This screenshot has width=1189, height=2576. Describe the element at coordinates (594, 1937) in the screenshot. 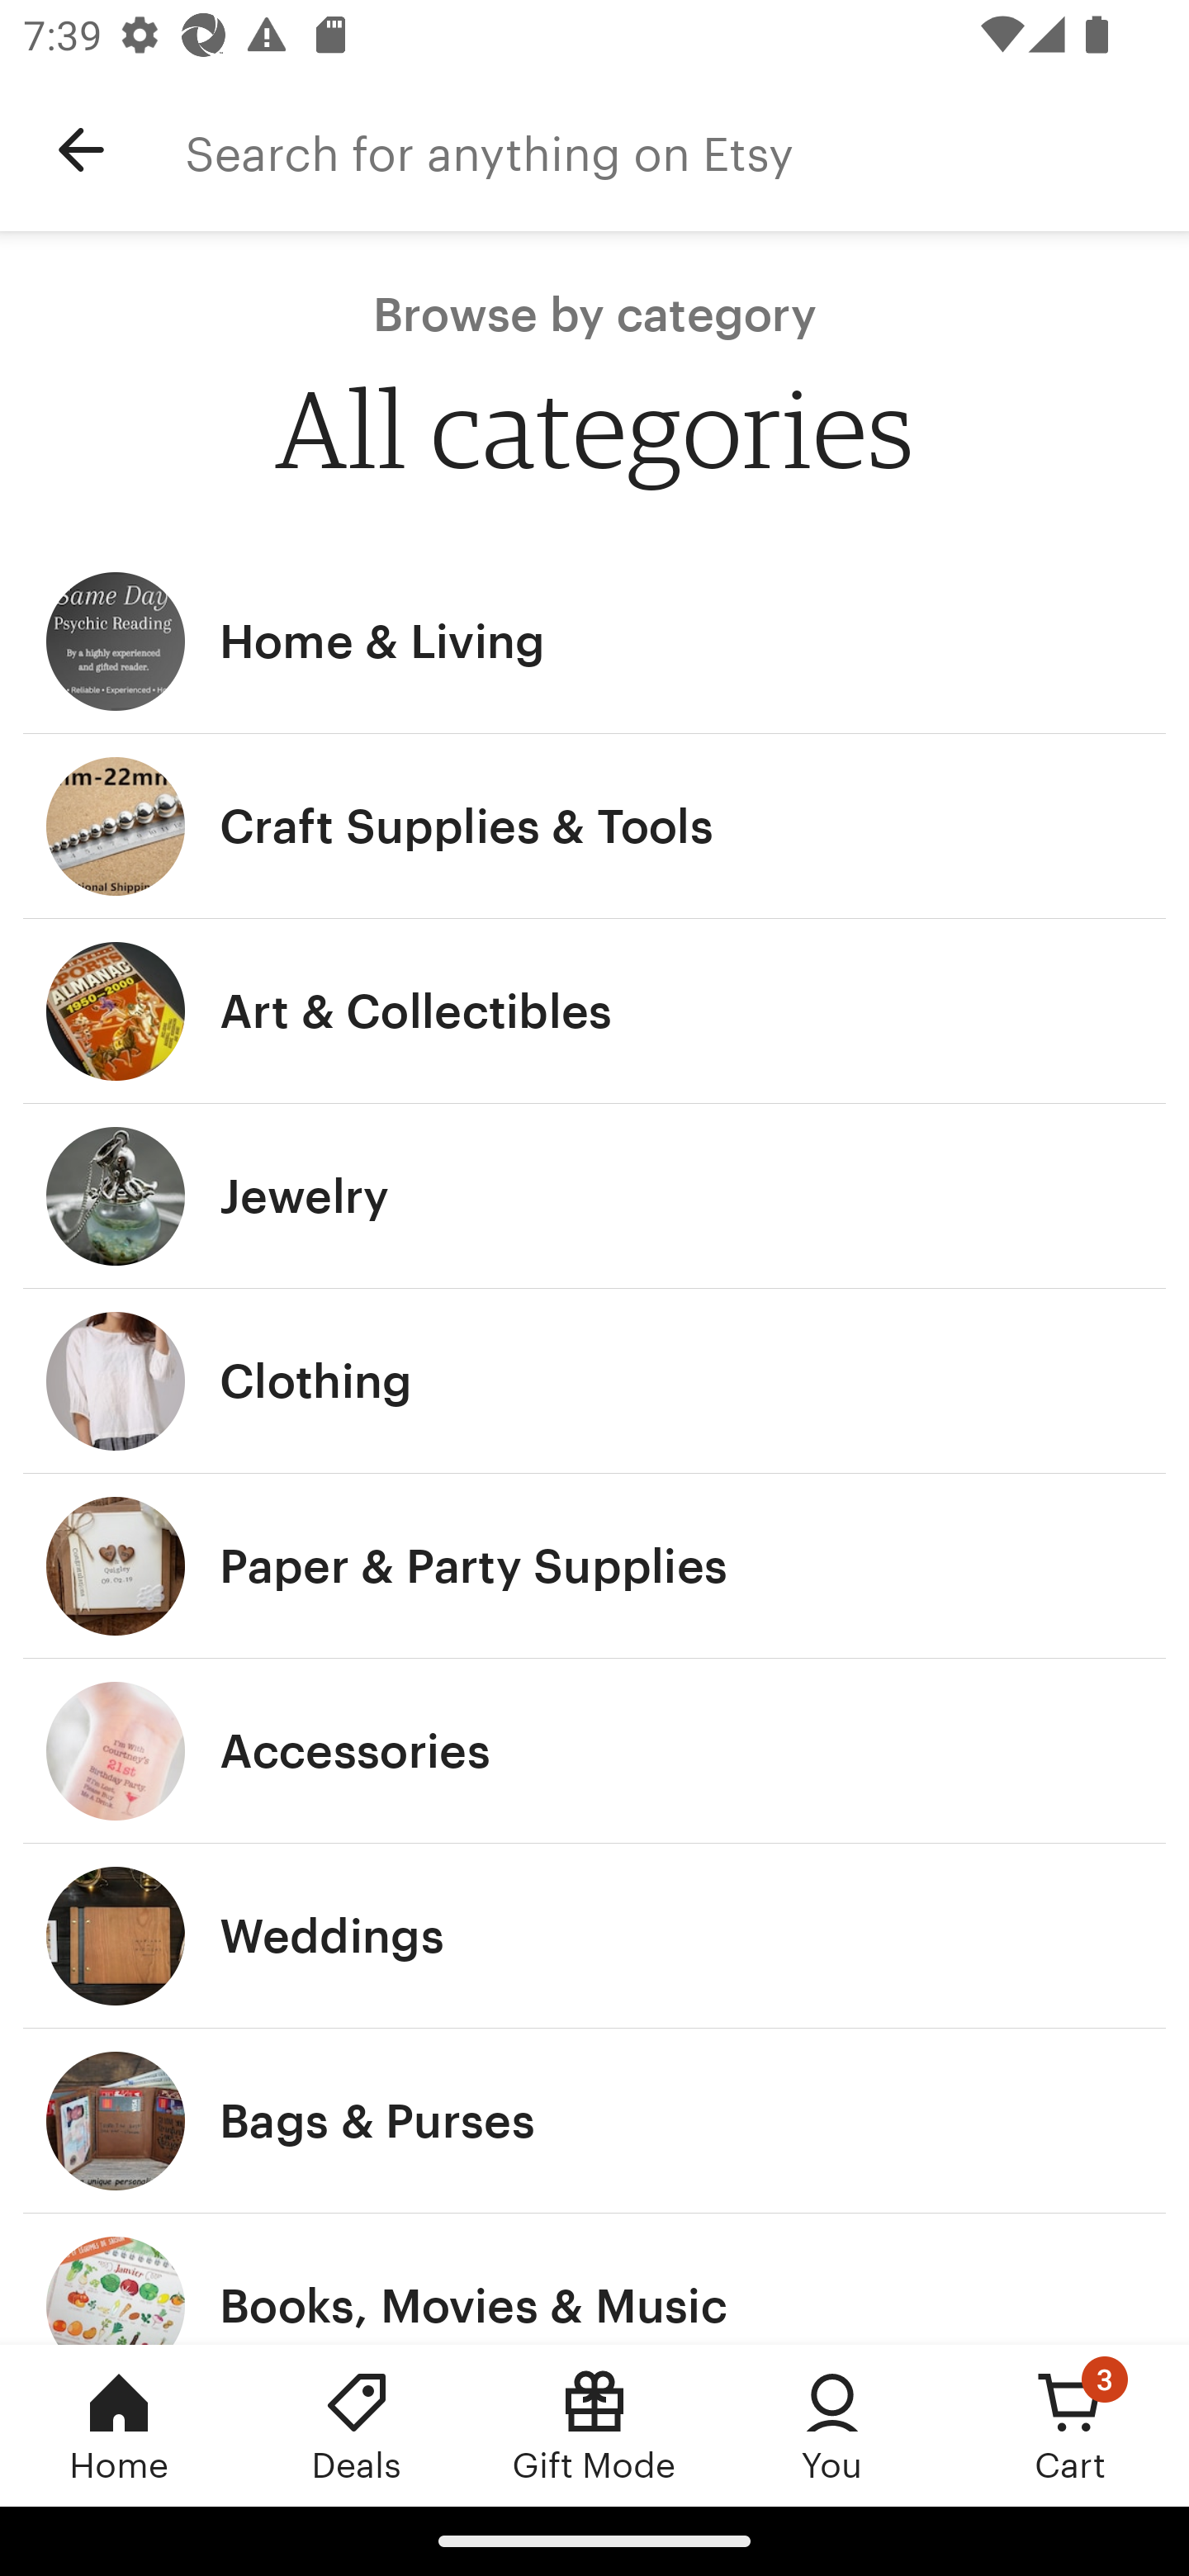

I see `Weddings` at that location.